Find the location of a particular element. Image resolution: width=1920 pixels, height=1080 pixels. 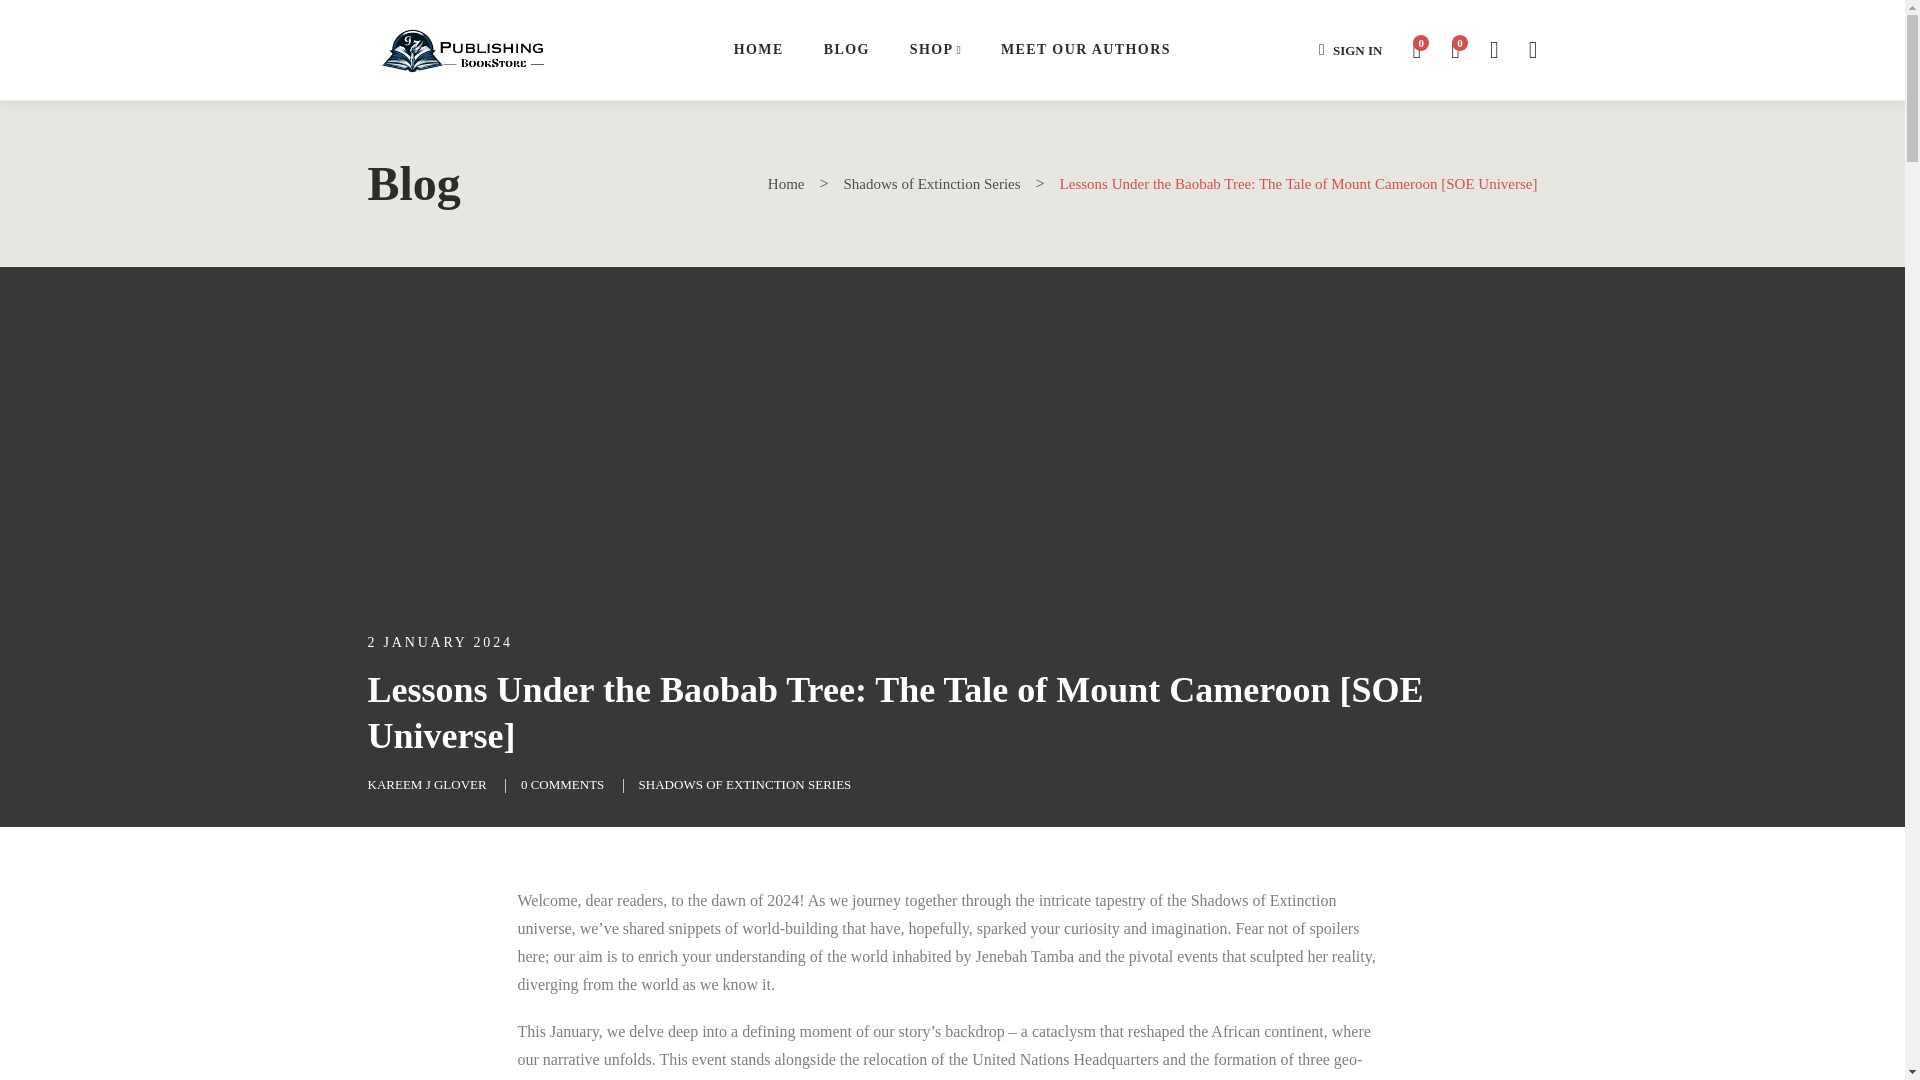

SHADOWS OF EXTINCTION SERIES is located at coordinates (746, 784).